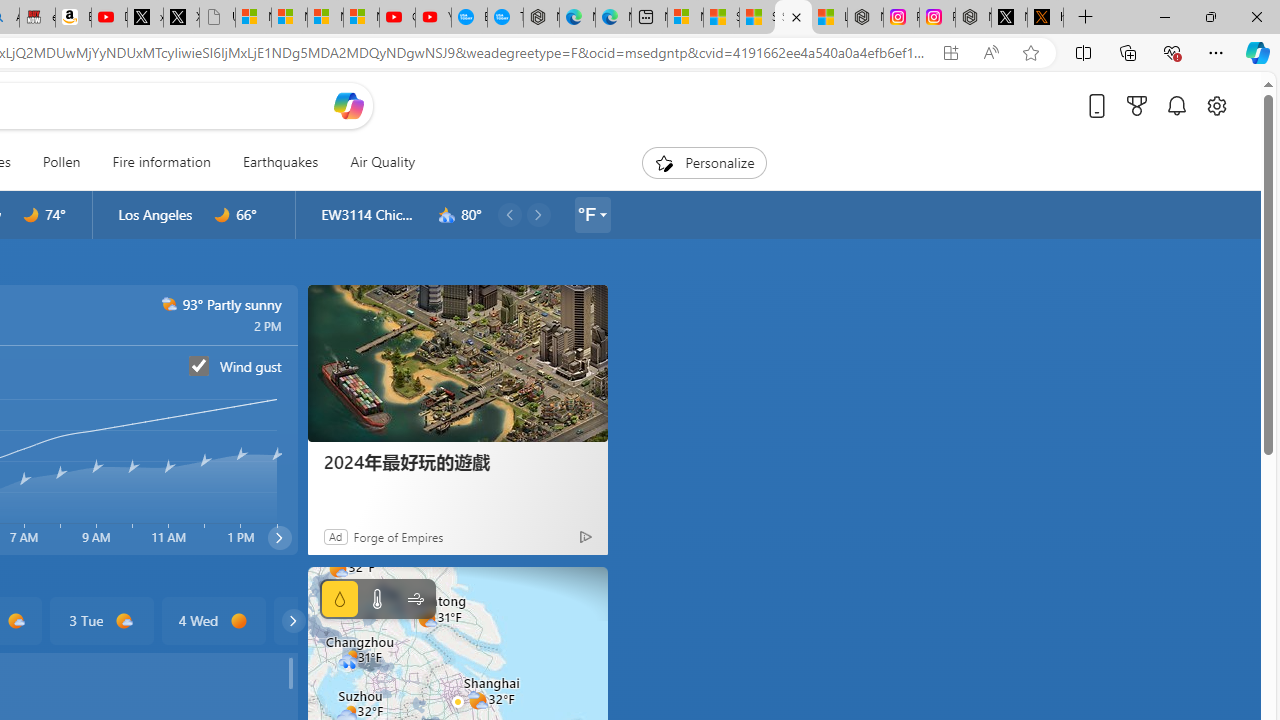  What do you see at coordinates (602, 214) in the screenshot?
I see `locationBar/triangle` at bounding box center [602, 214].